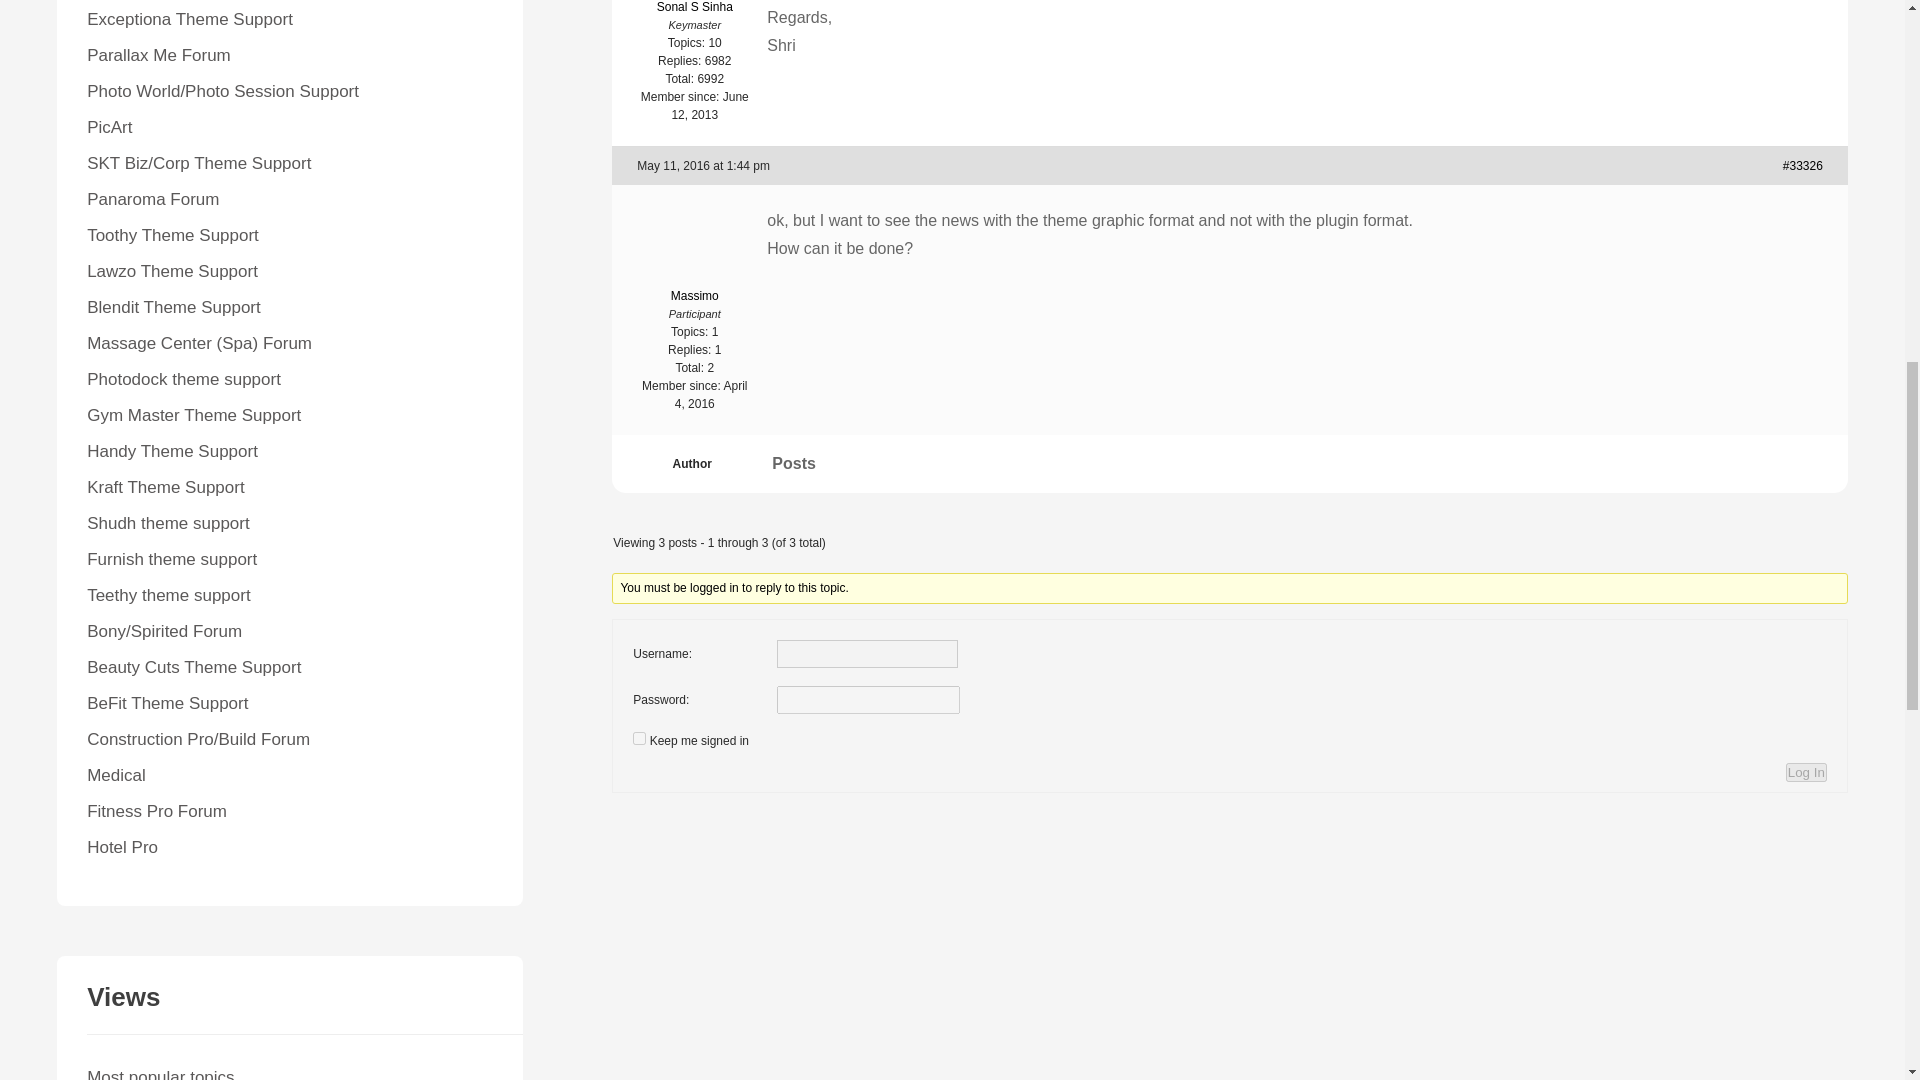 This screenshot has width=1920, height=1080. What do you see at coordinates (190, 19) in the screenshot?
I see `Exceptiona Theme Support` at bounding box center [190, 19].